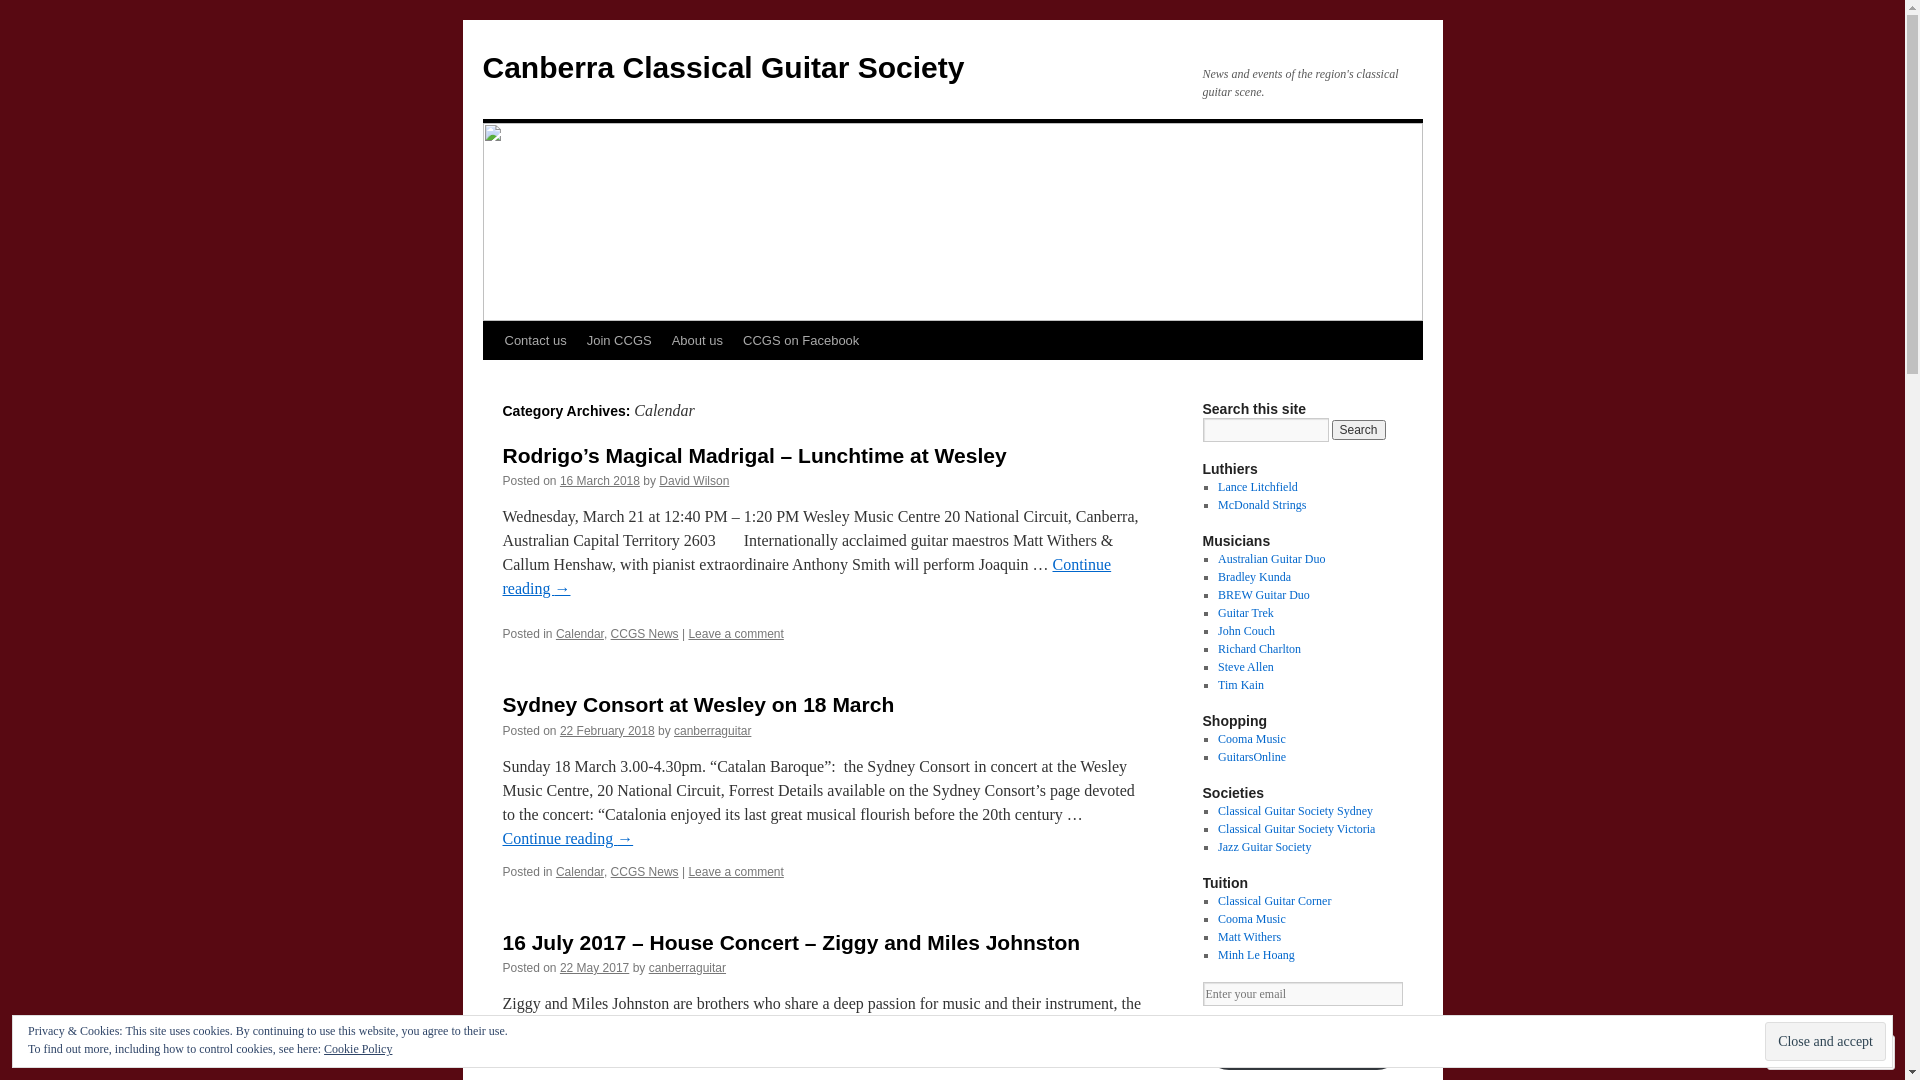  What do you see at coordinates (1260, 649) in the screenshot?
I see `Richard Charlton` at bounding box center [1260, 649].